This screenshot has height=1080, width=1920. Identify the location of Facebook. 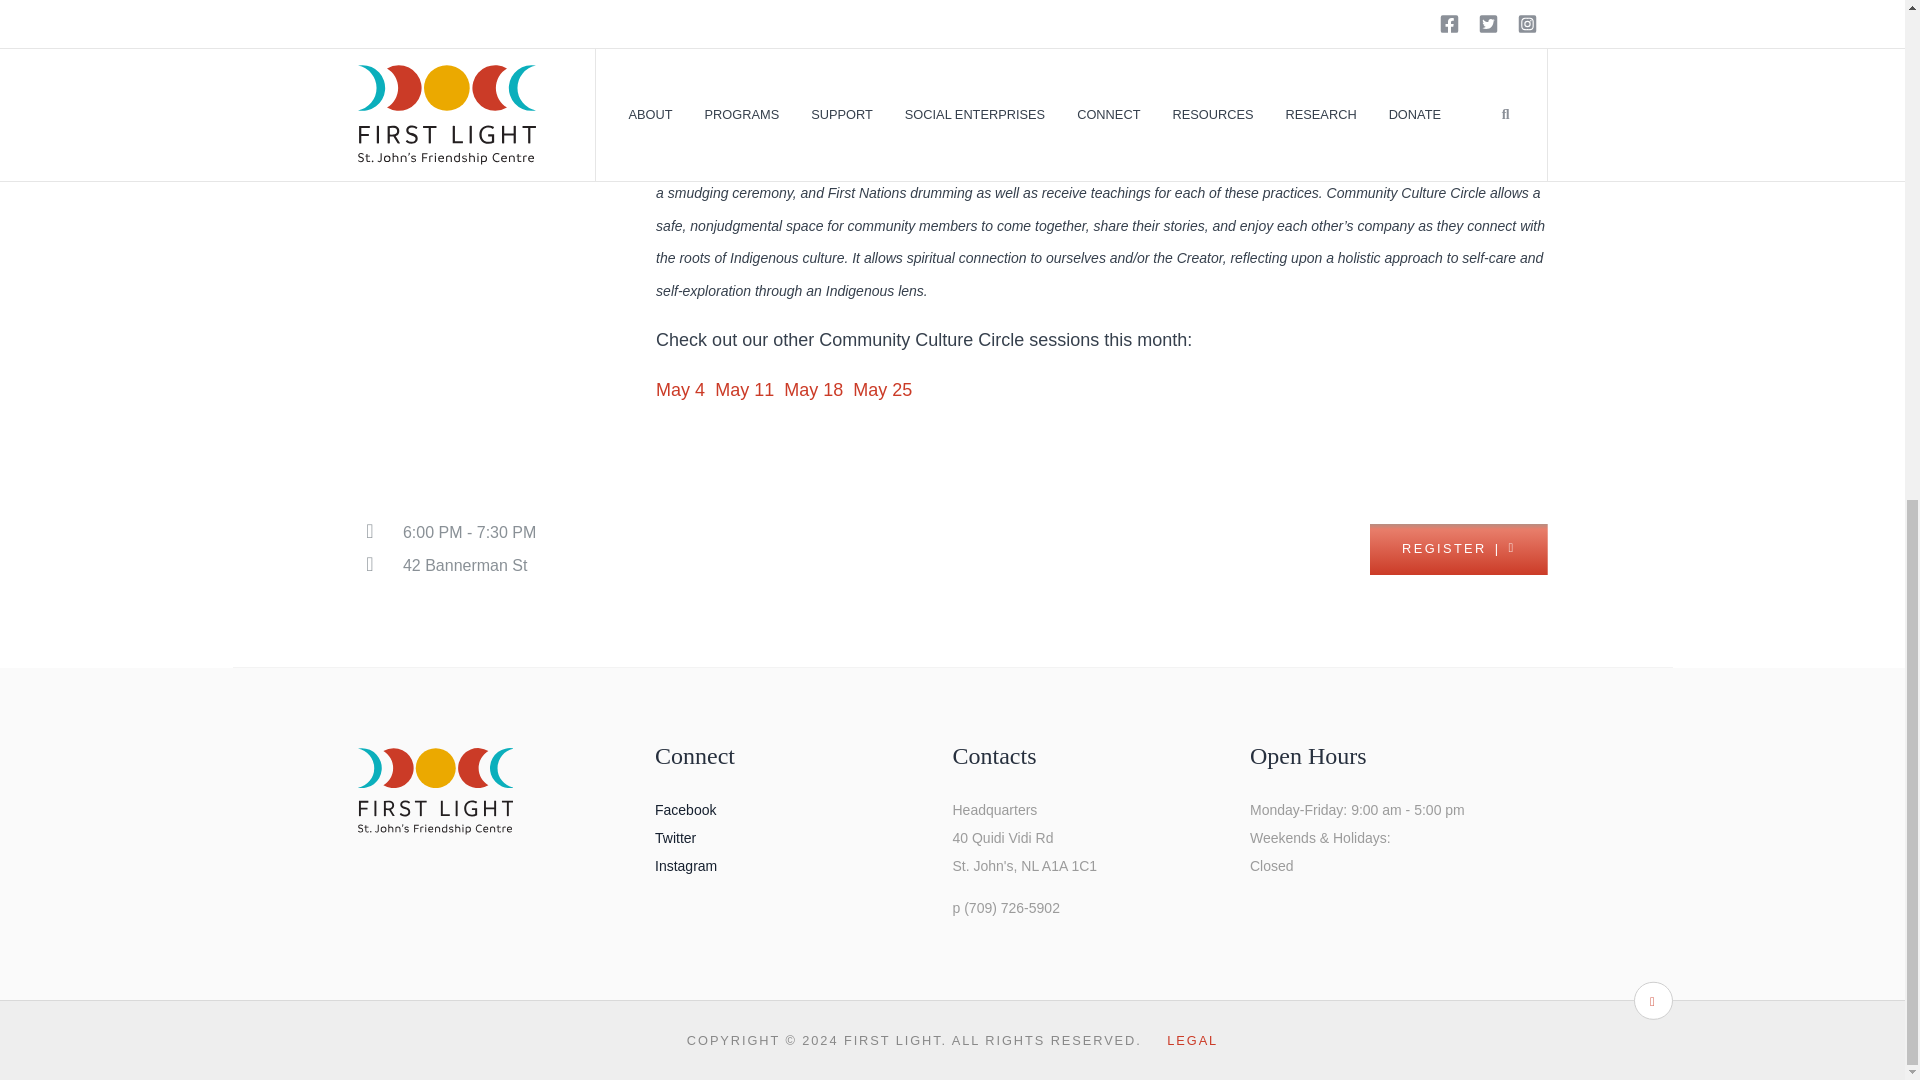
(685, 810).